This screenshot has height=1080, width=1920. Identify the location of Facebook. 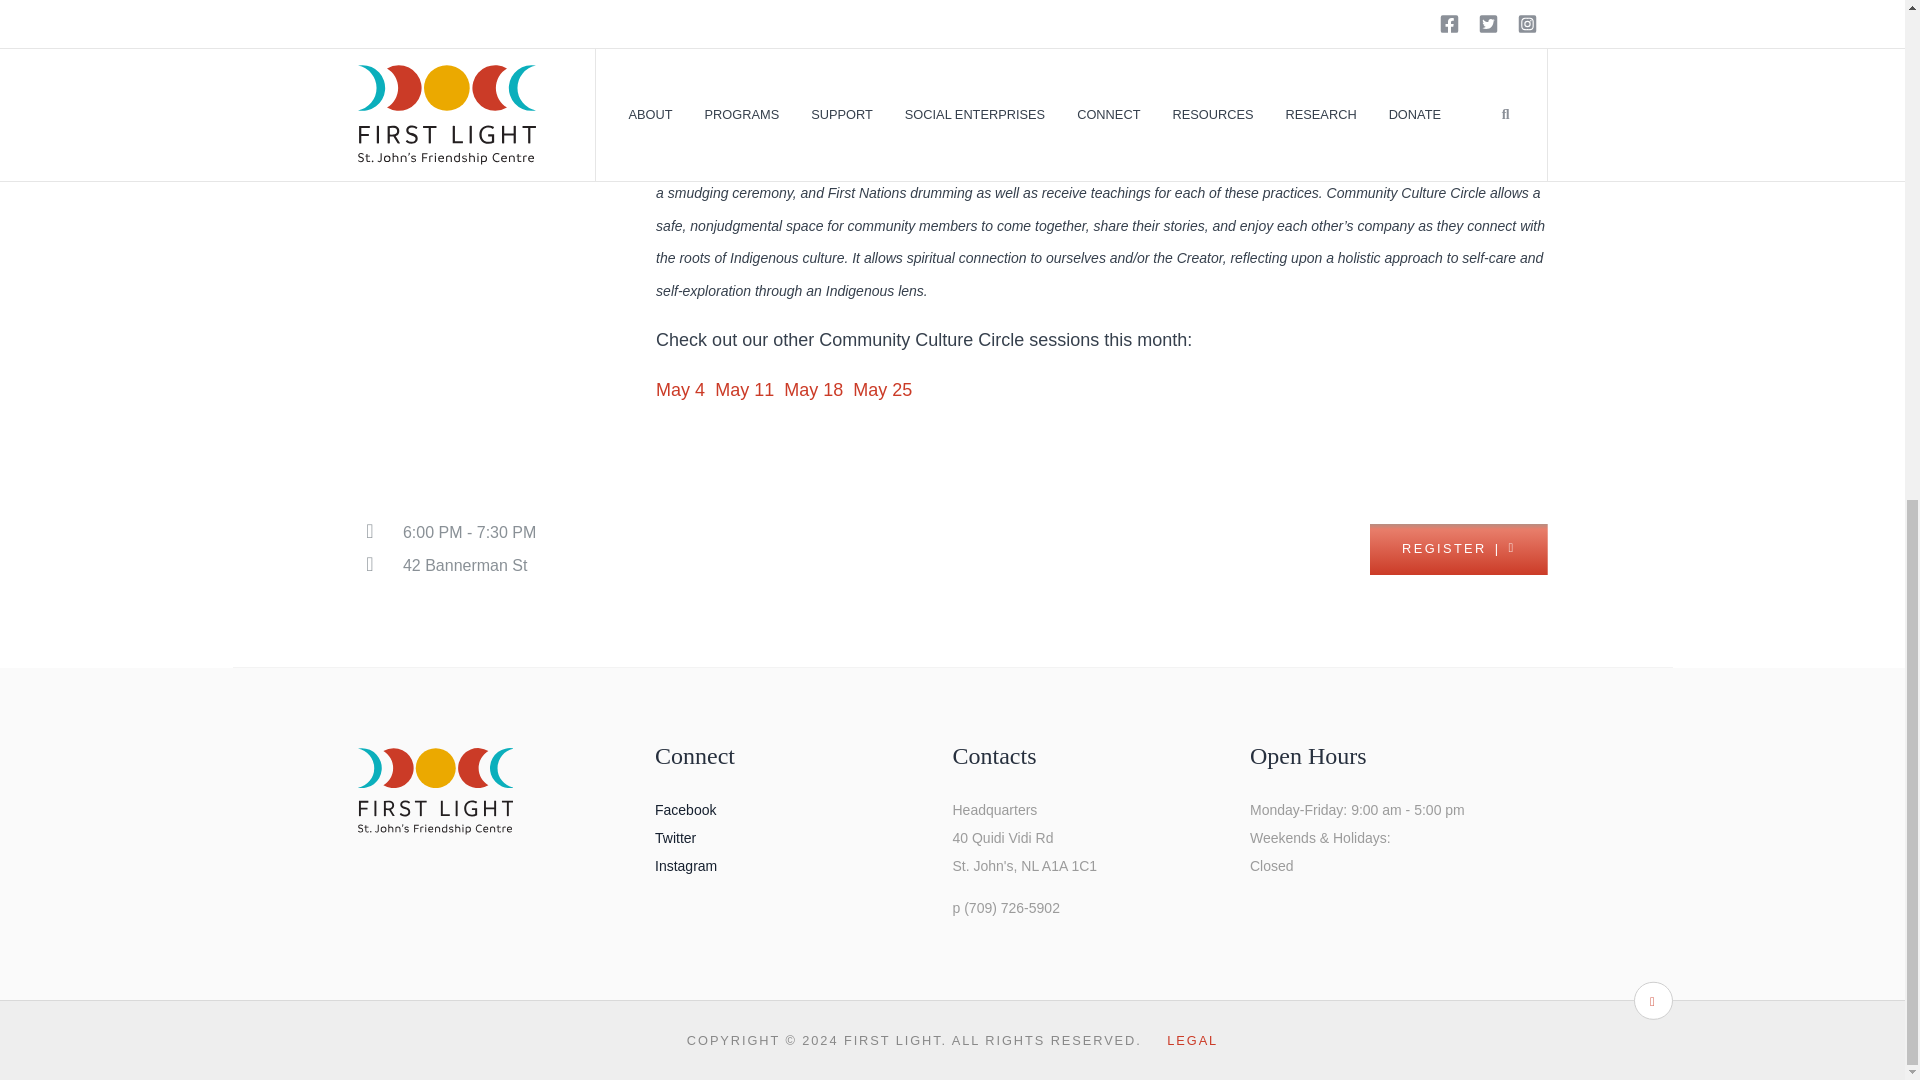
(685, 810).